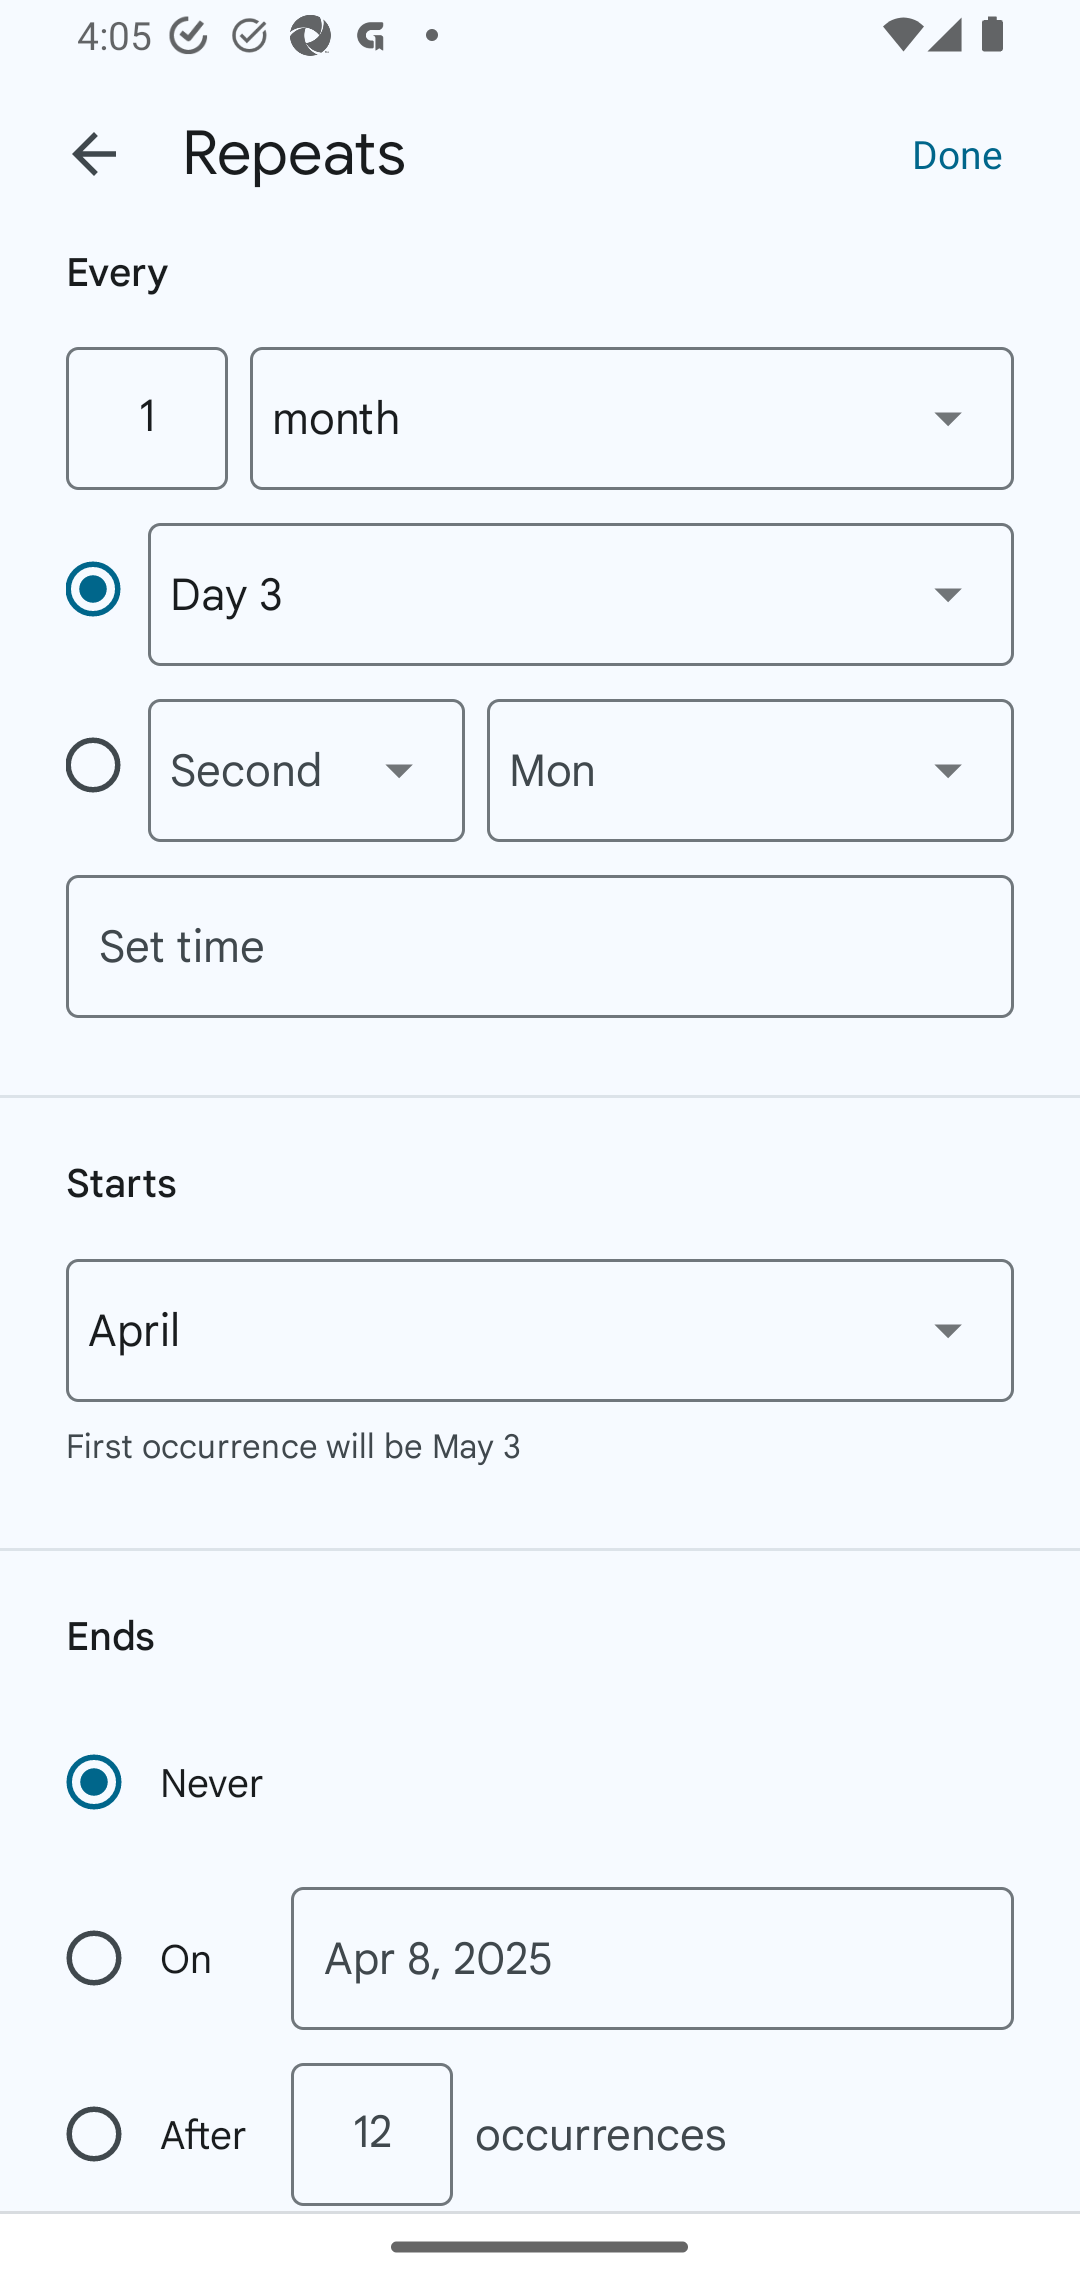 The image size is (1080, 2280). Describe the element at coordinates (94, 154) in the screenshot. I see `Back` at that location.